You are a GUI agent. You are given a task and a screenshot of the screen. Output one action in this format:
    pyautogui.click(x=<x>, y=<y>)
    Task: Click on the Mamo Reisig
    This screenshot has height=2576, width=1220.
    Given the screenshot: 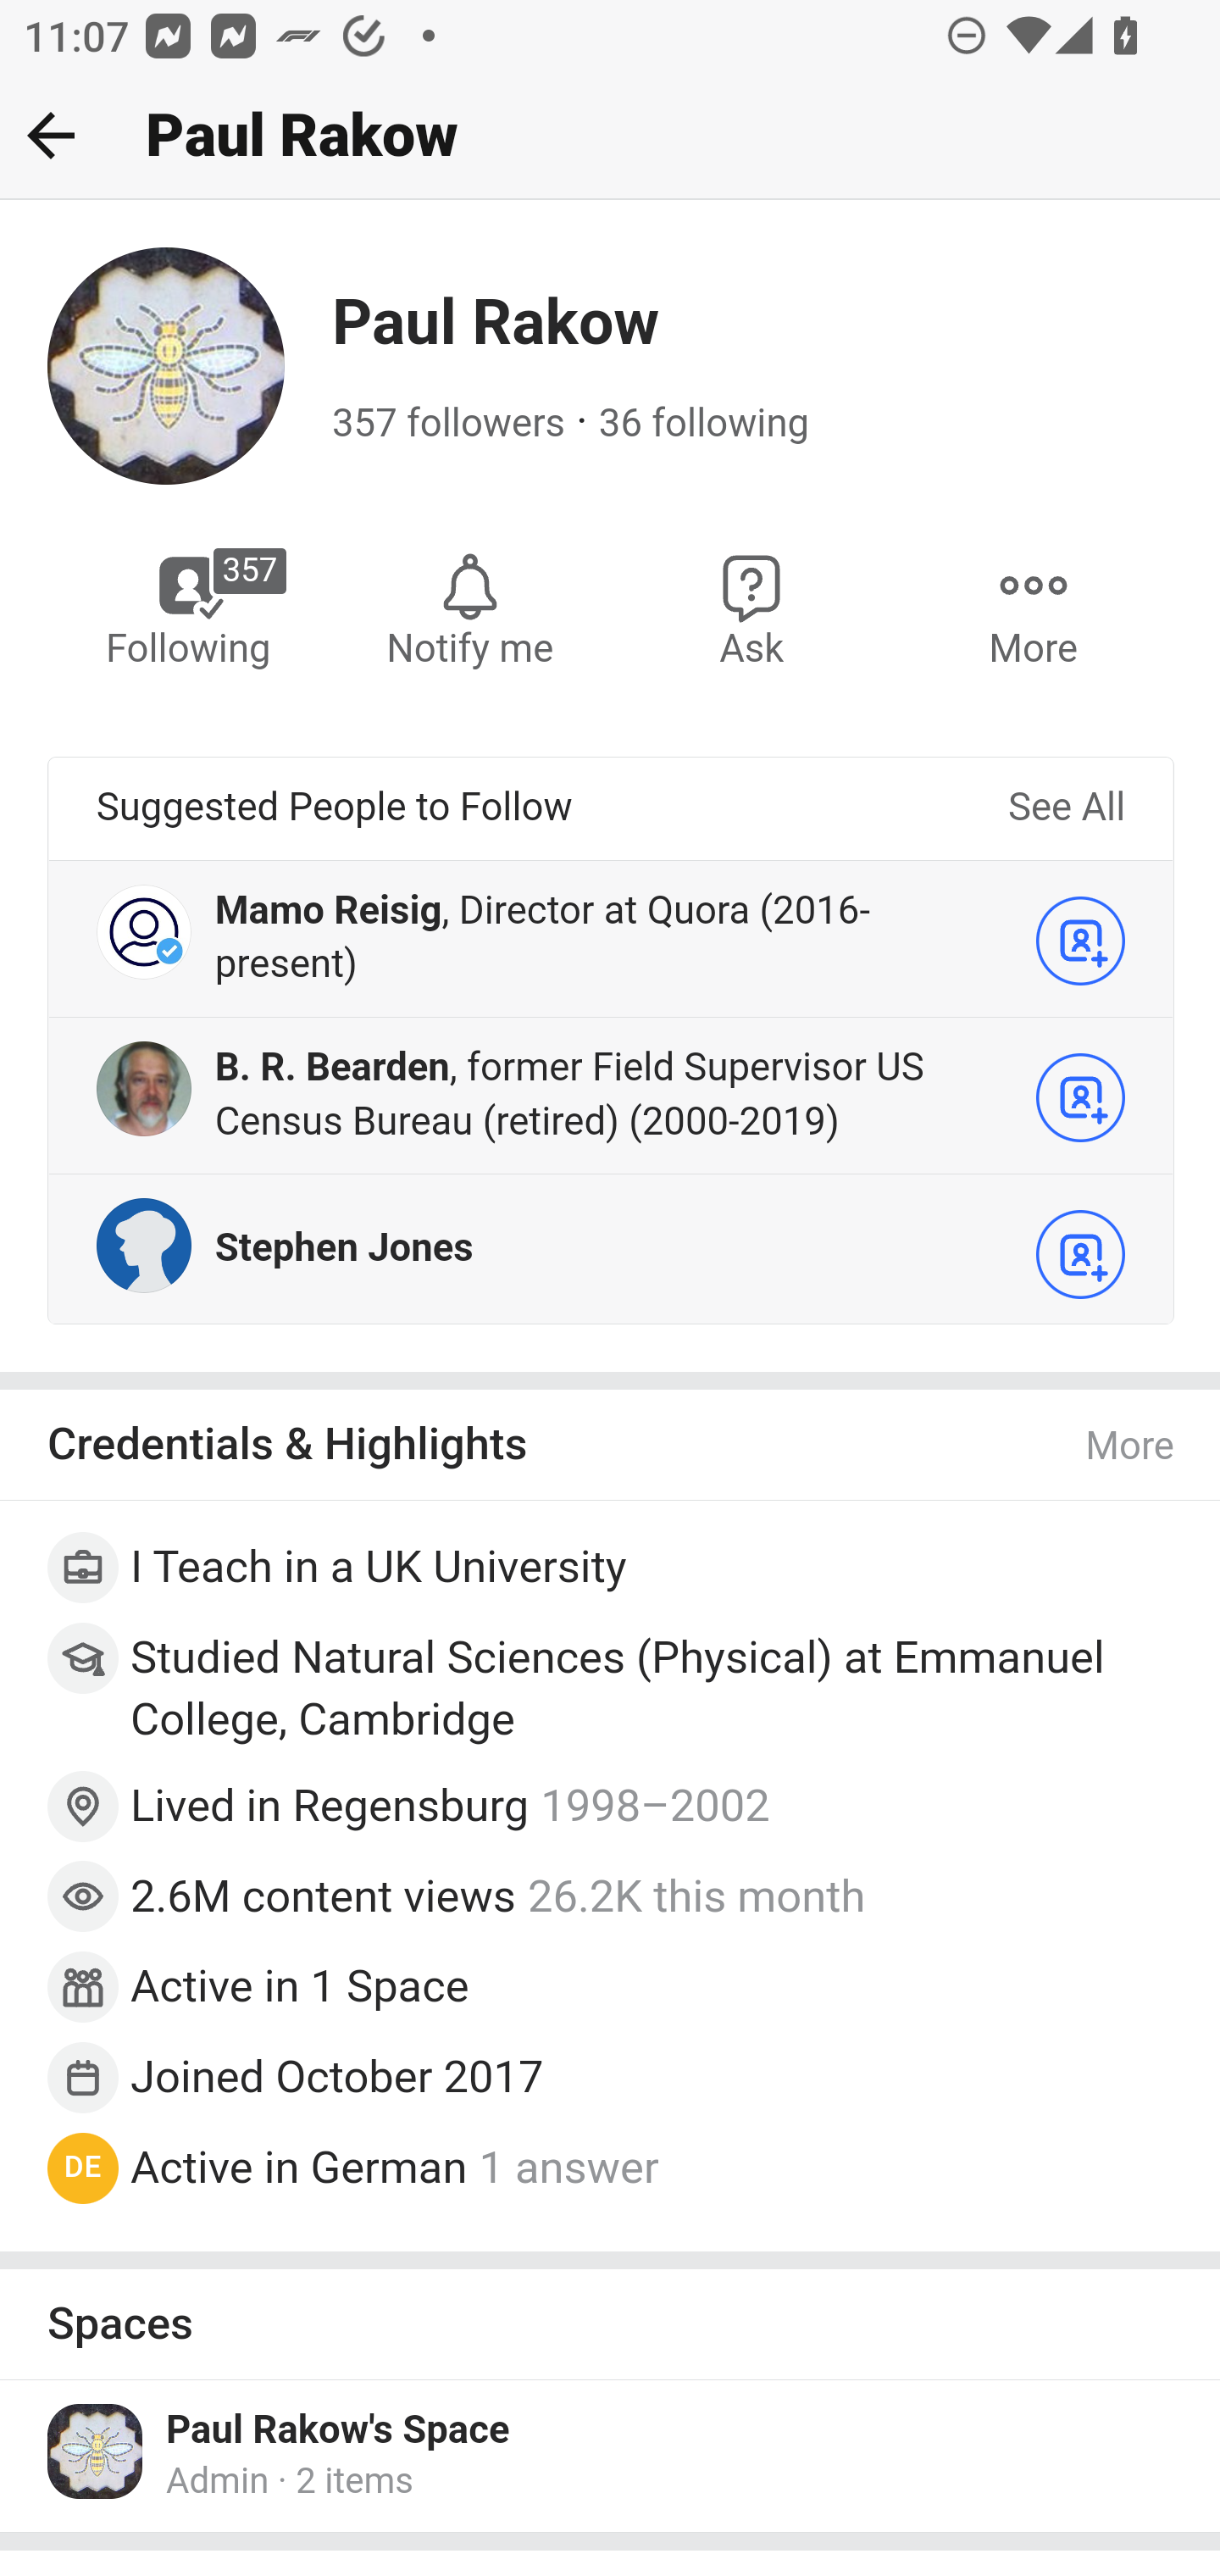 What is the action you would take?
    pyautogui.click(x=329, y=910)
    